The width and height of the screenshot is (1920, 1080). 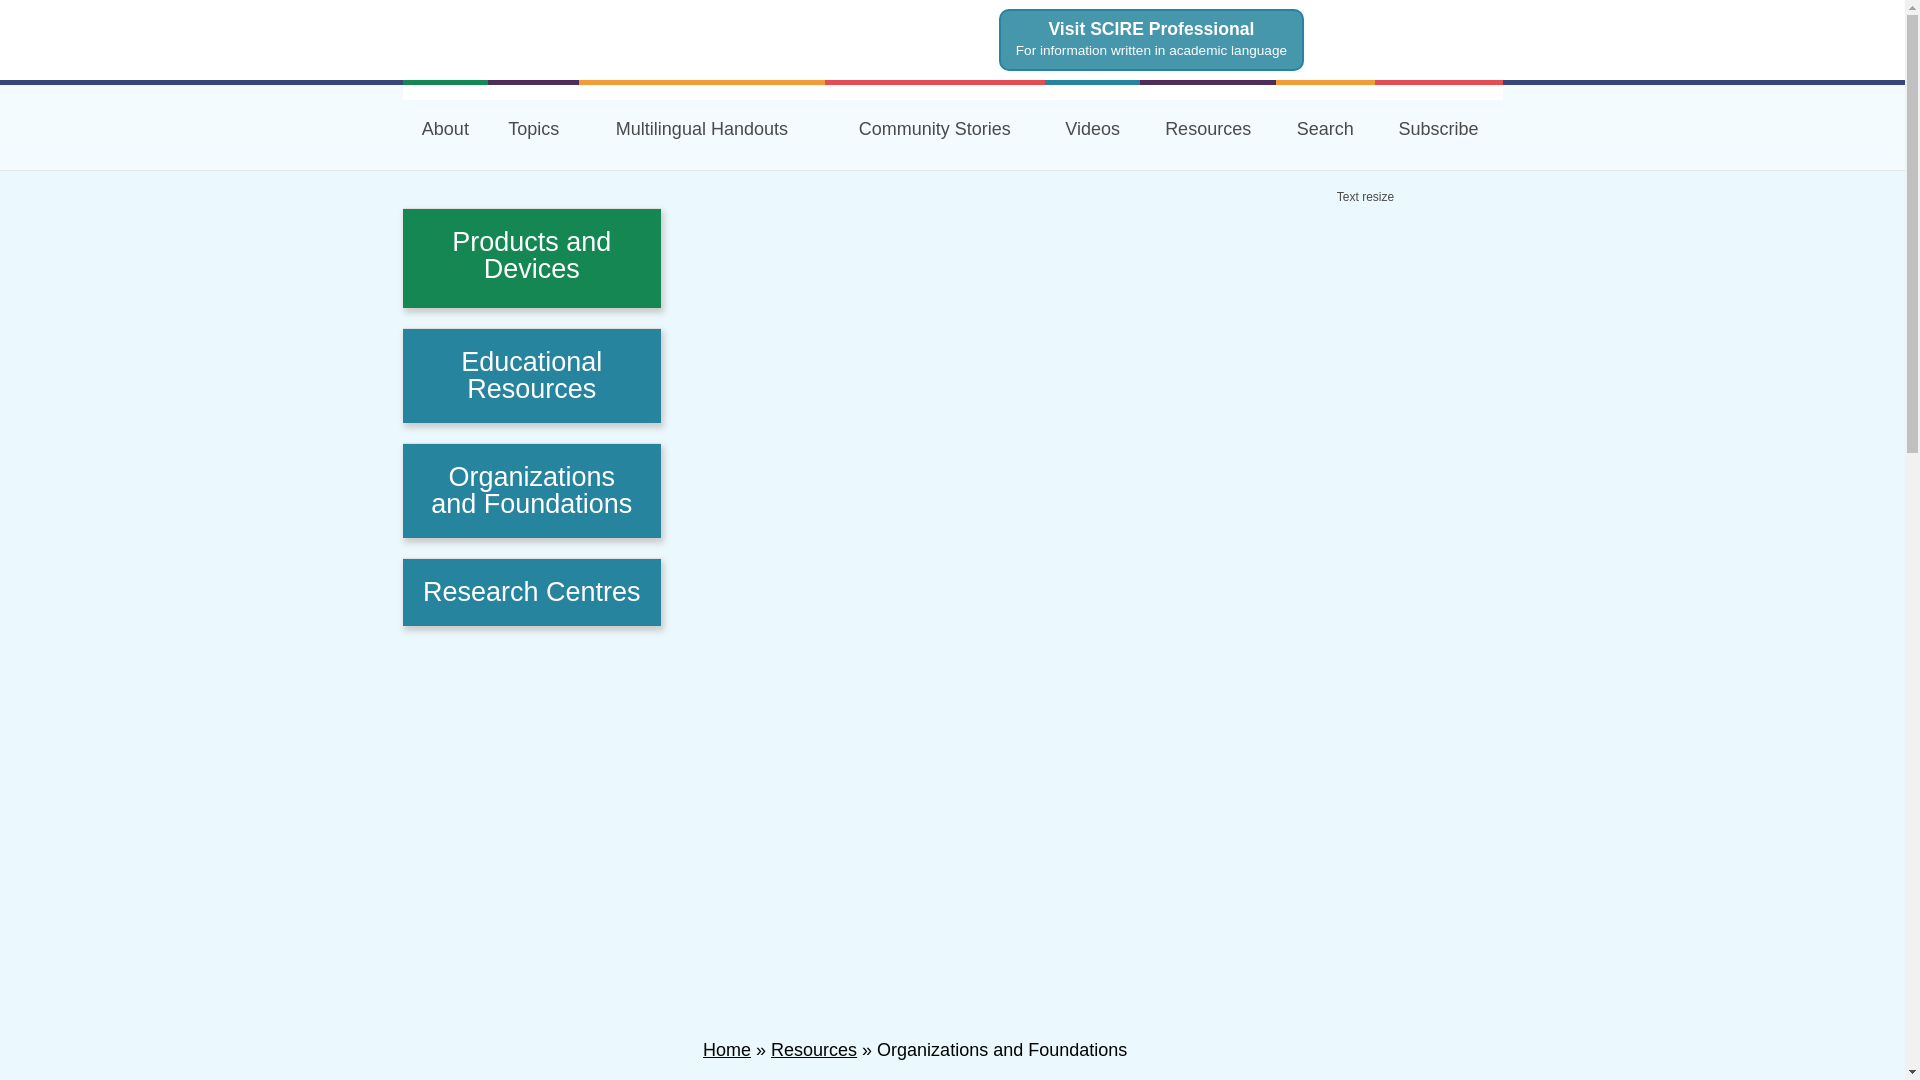 I want to click on Videos, so click(x=1092, y=127).